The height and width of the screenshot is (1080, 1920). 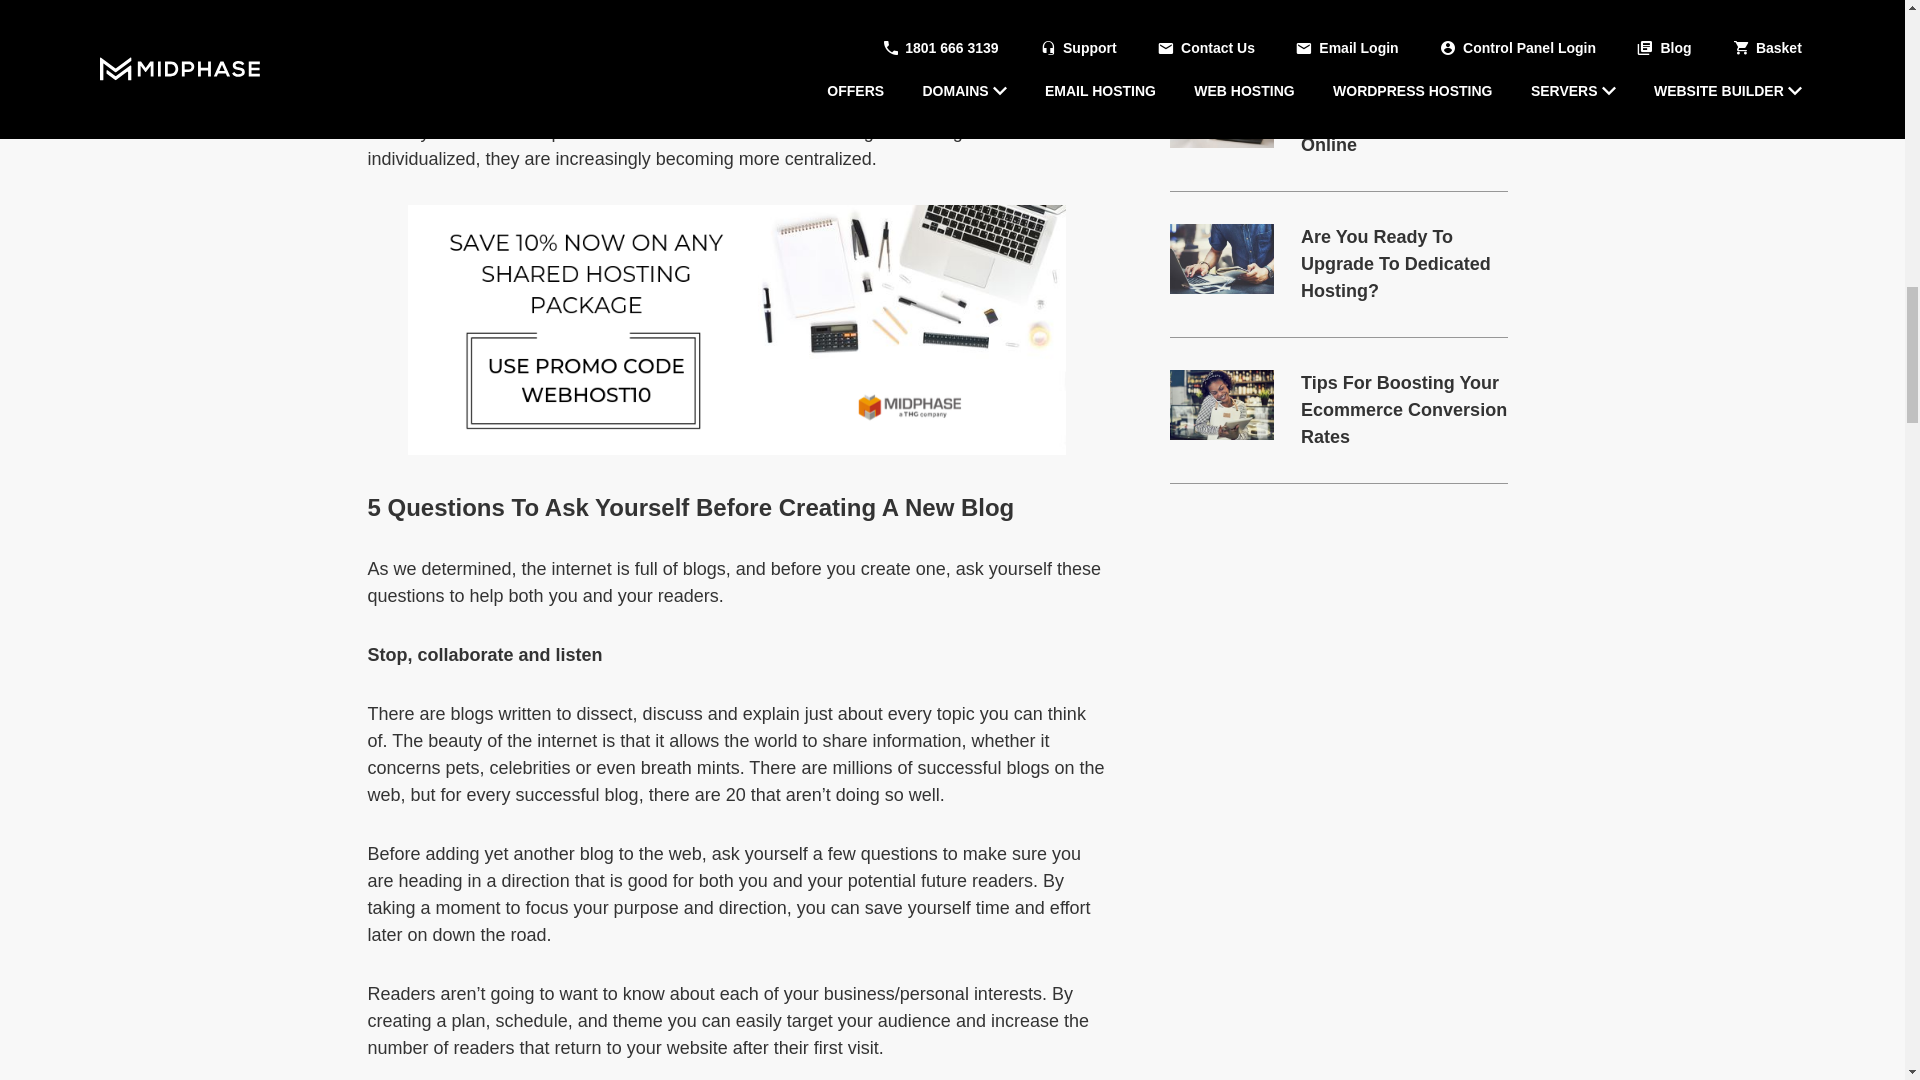 What do you see at coordinates (1404, 264) in the screenshot?
I see `Are You Ready To Upgrade To Dedicated Hosting?` at bounding box center [1404, 264].